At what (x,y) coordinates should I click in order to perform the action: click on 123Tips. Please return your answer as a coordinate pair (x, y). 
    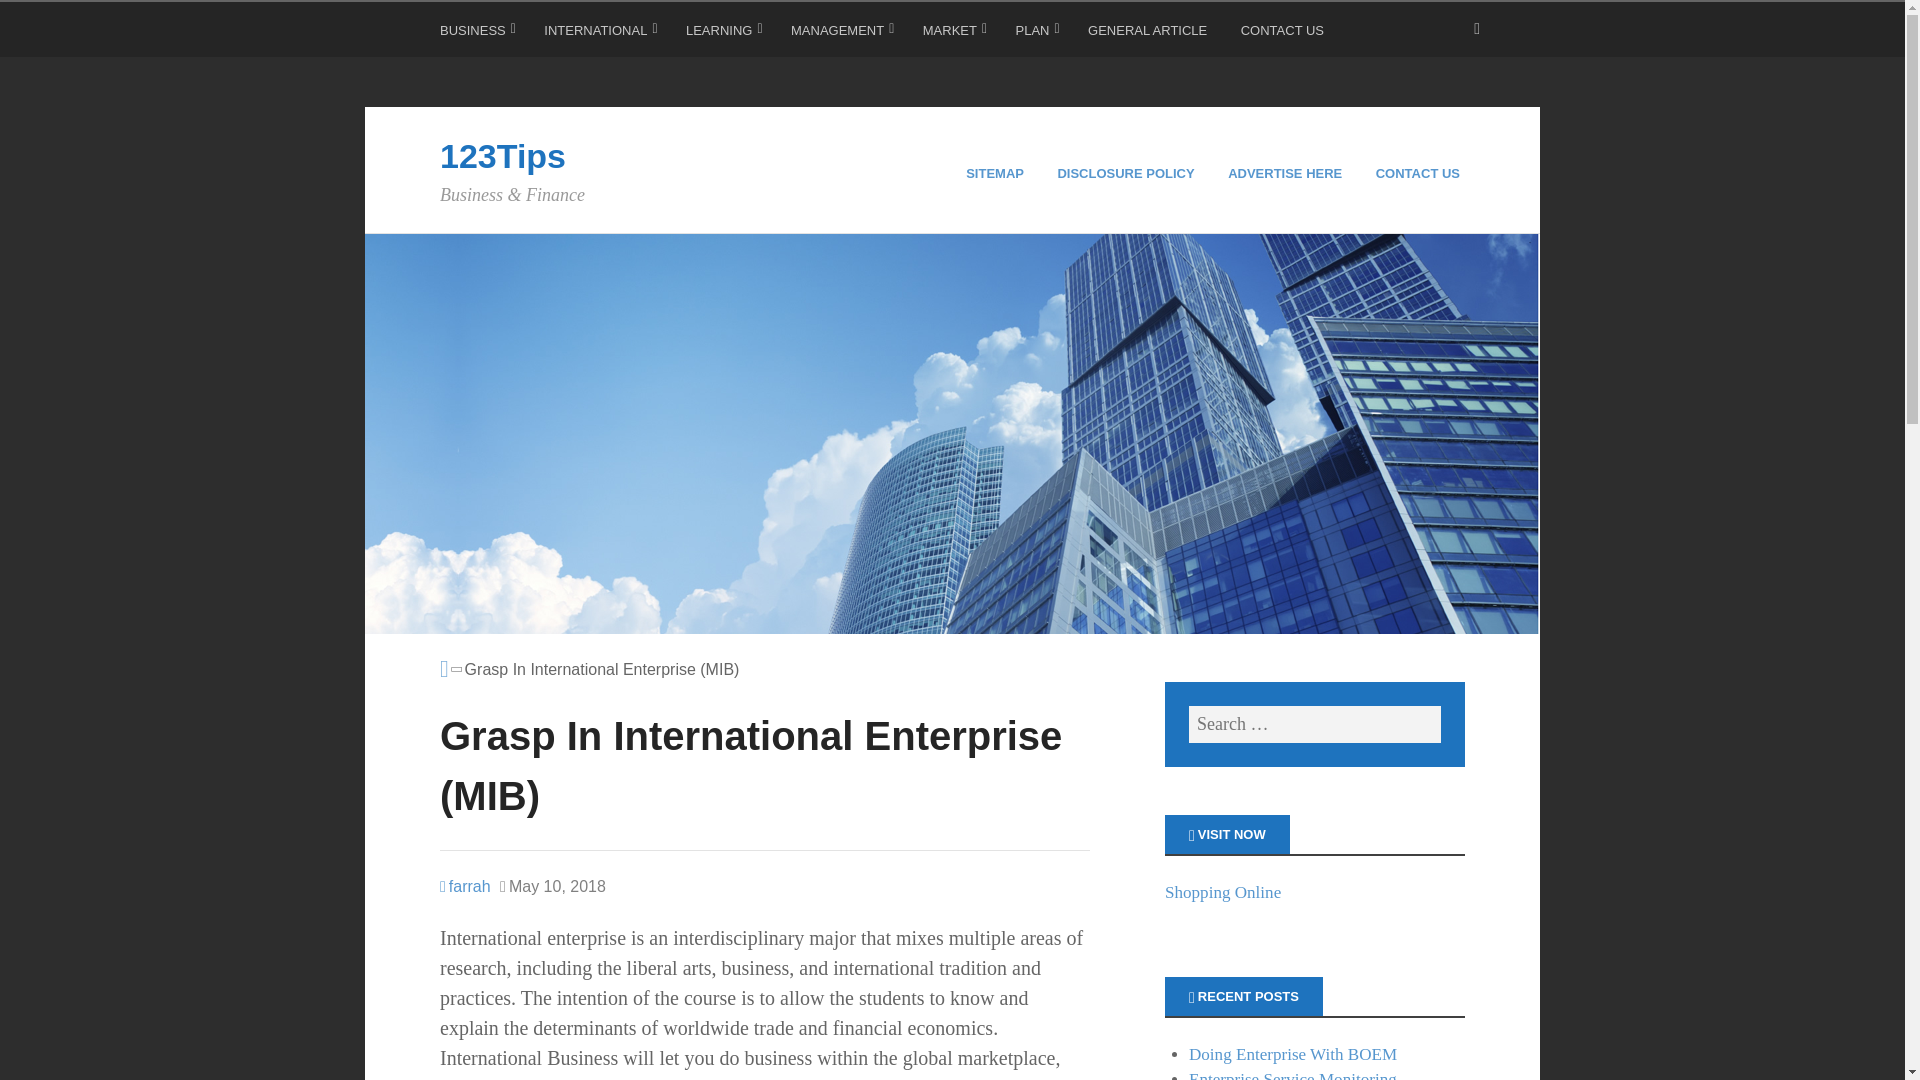
    Looking at the image, I should click on (502, 156).